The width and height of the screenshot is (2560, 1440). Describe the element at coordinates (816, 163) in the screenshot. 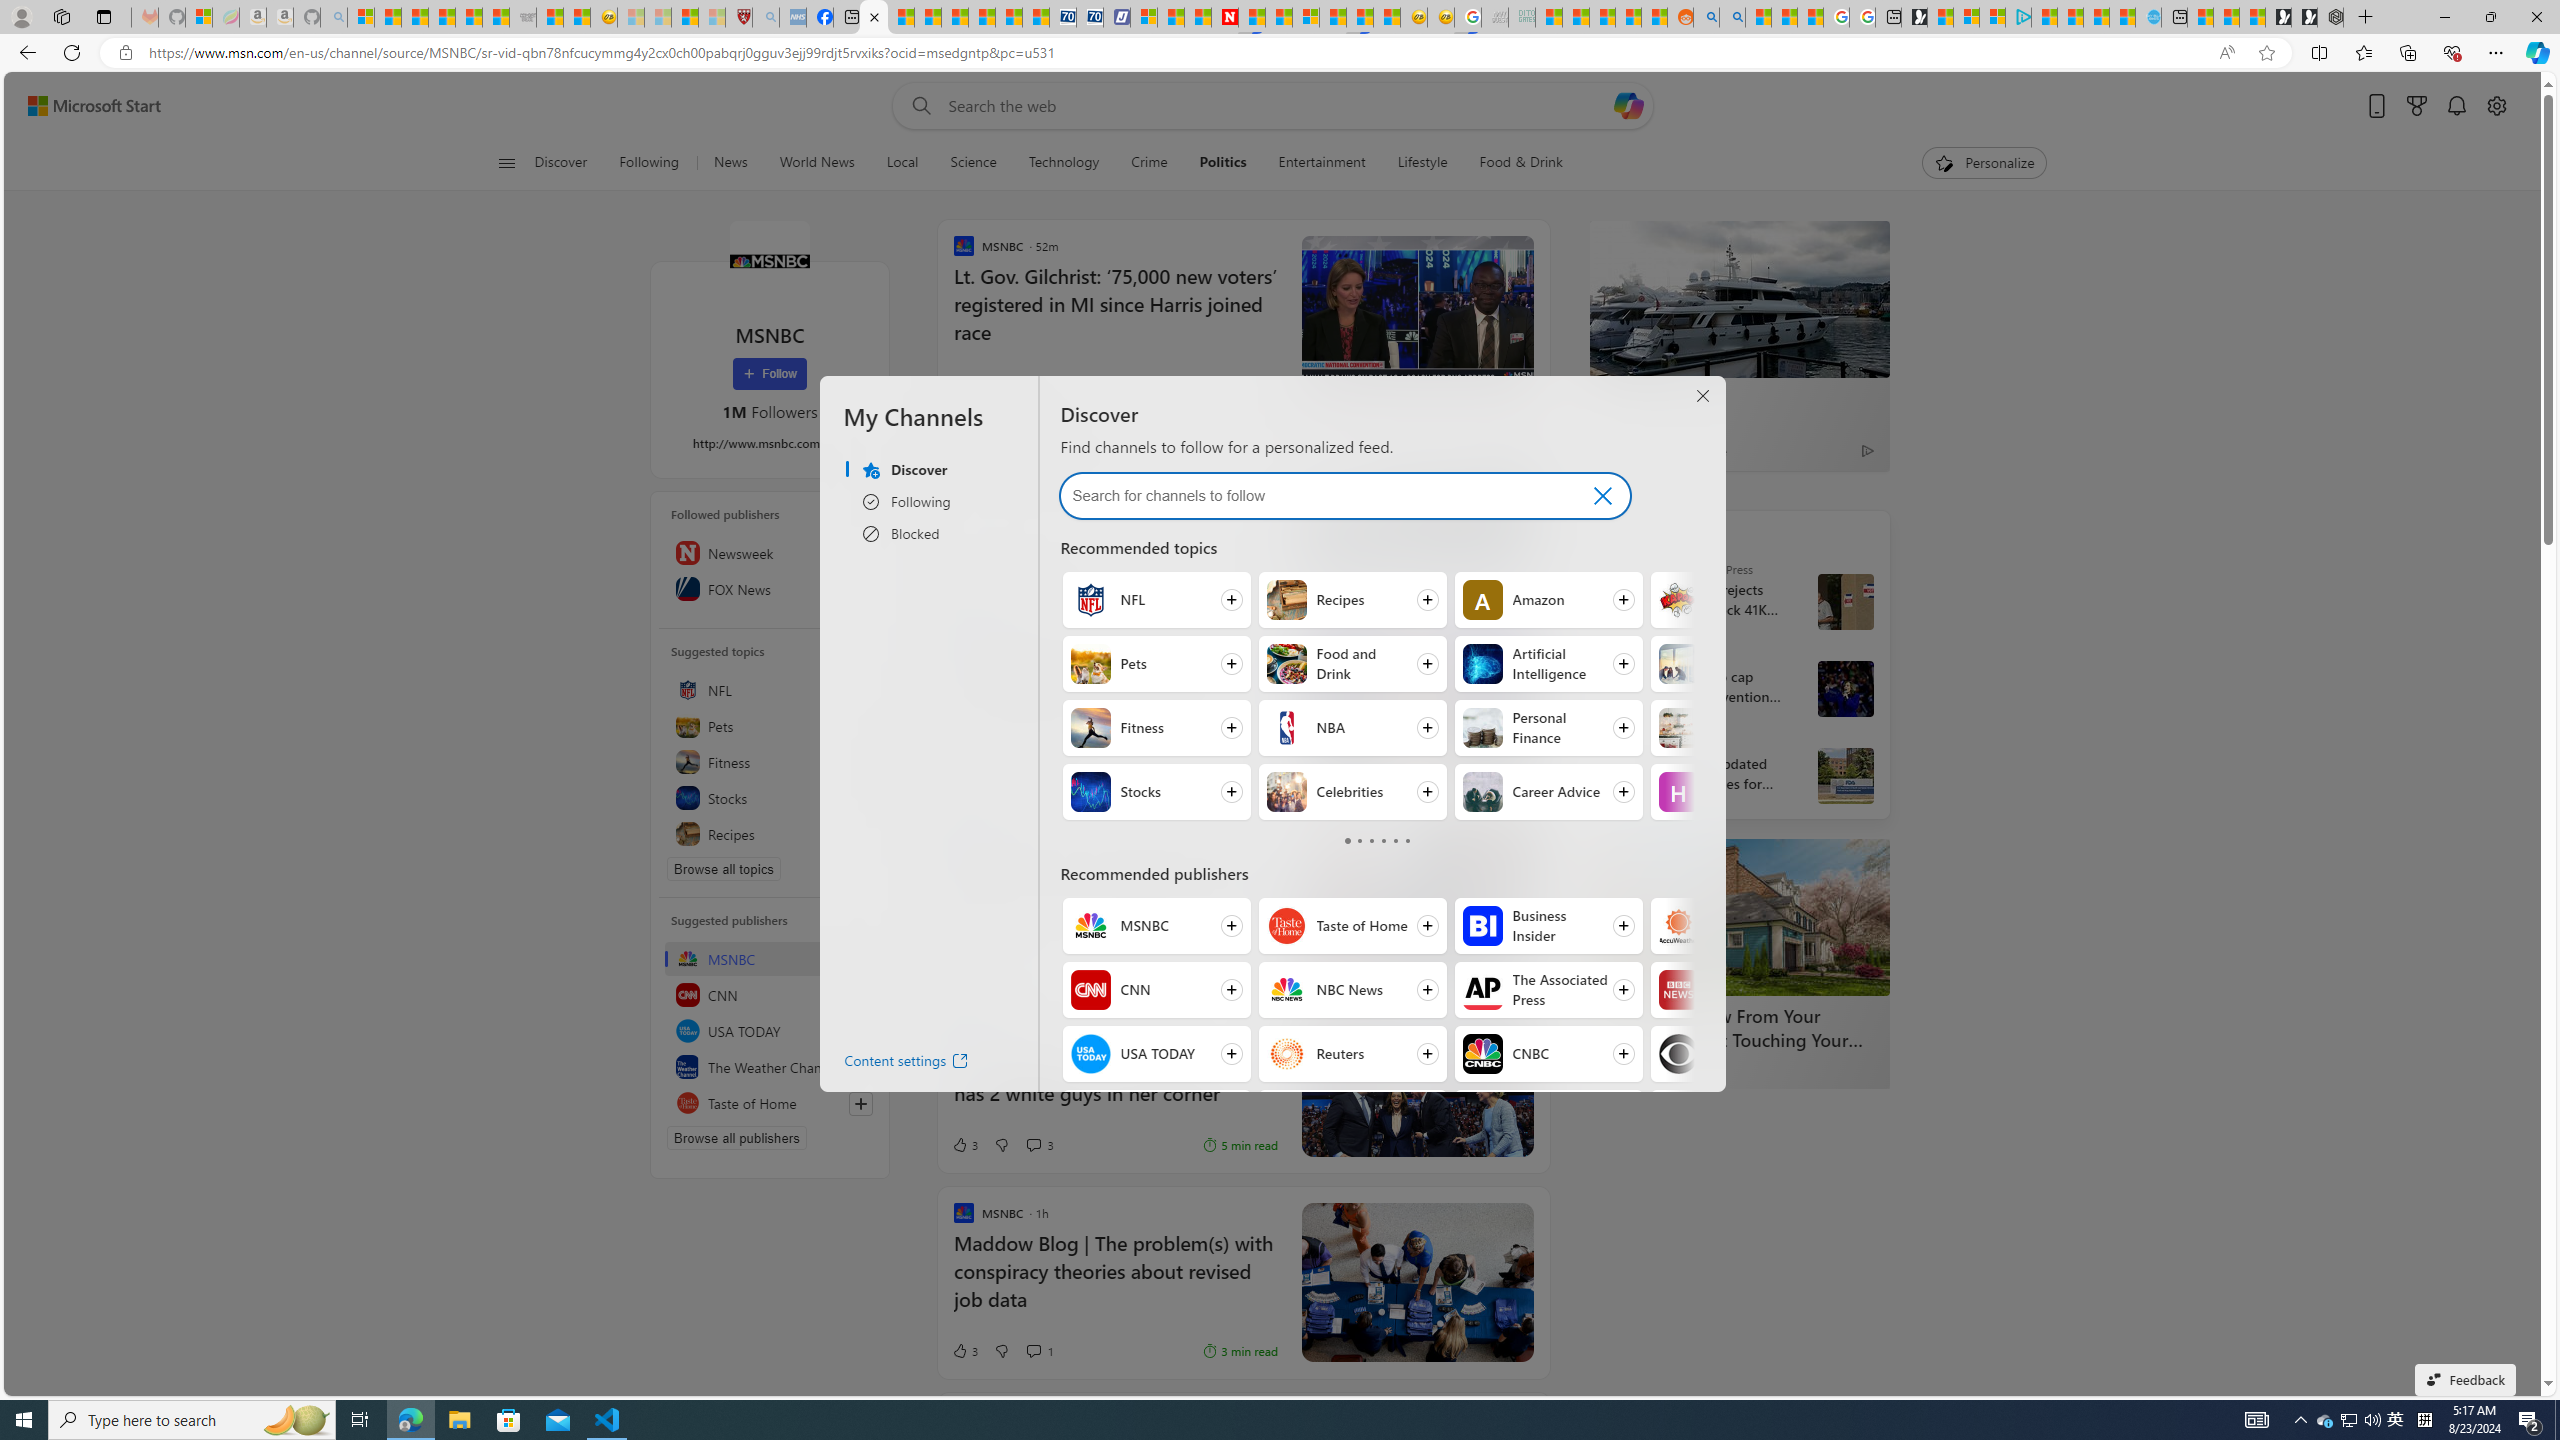

I see `World News` at that location.